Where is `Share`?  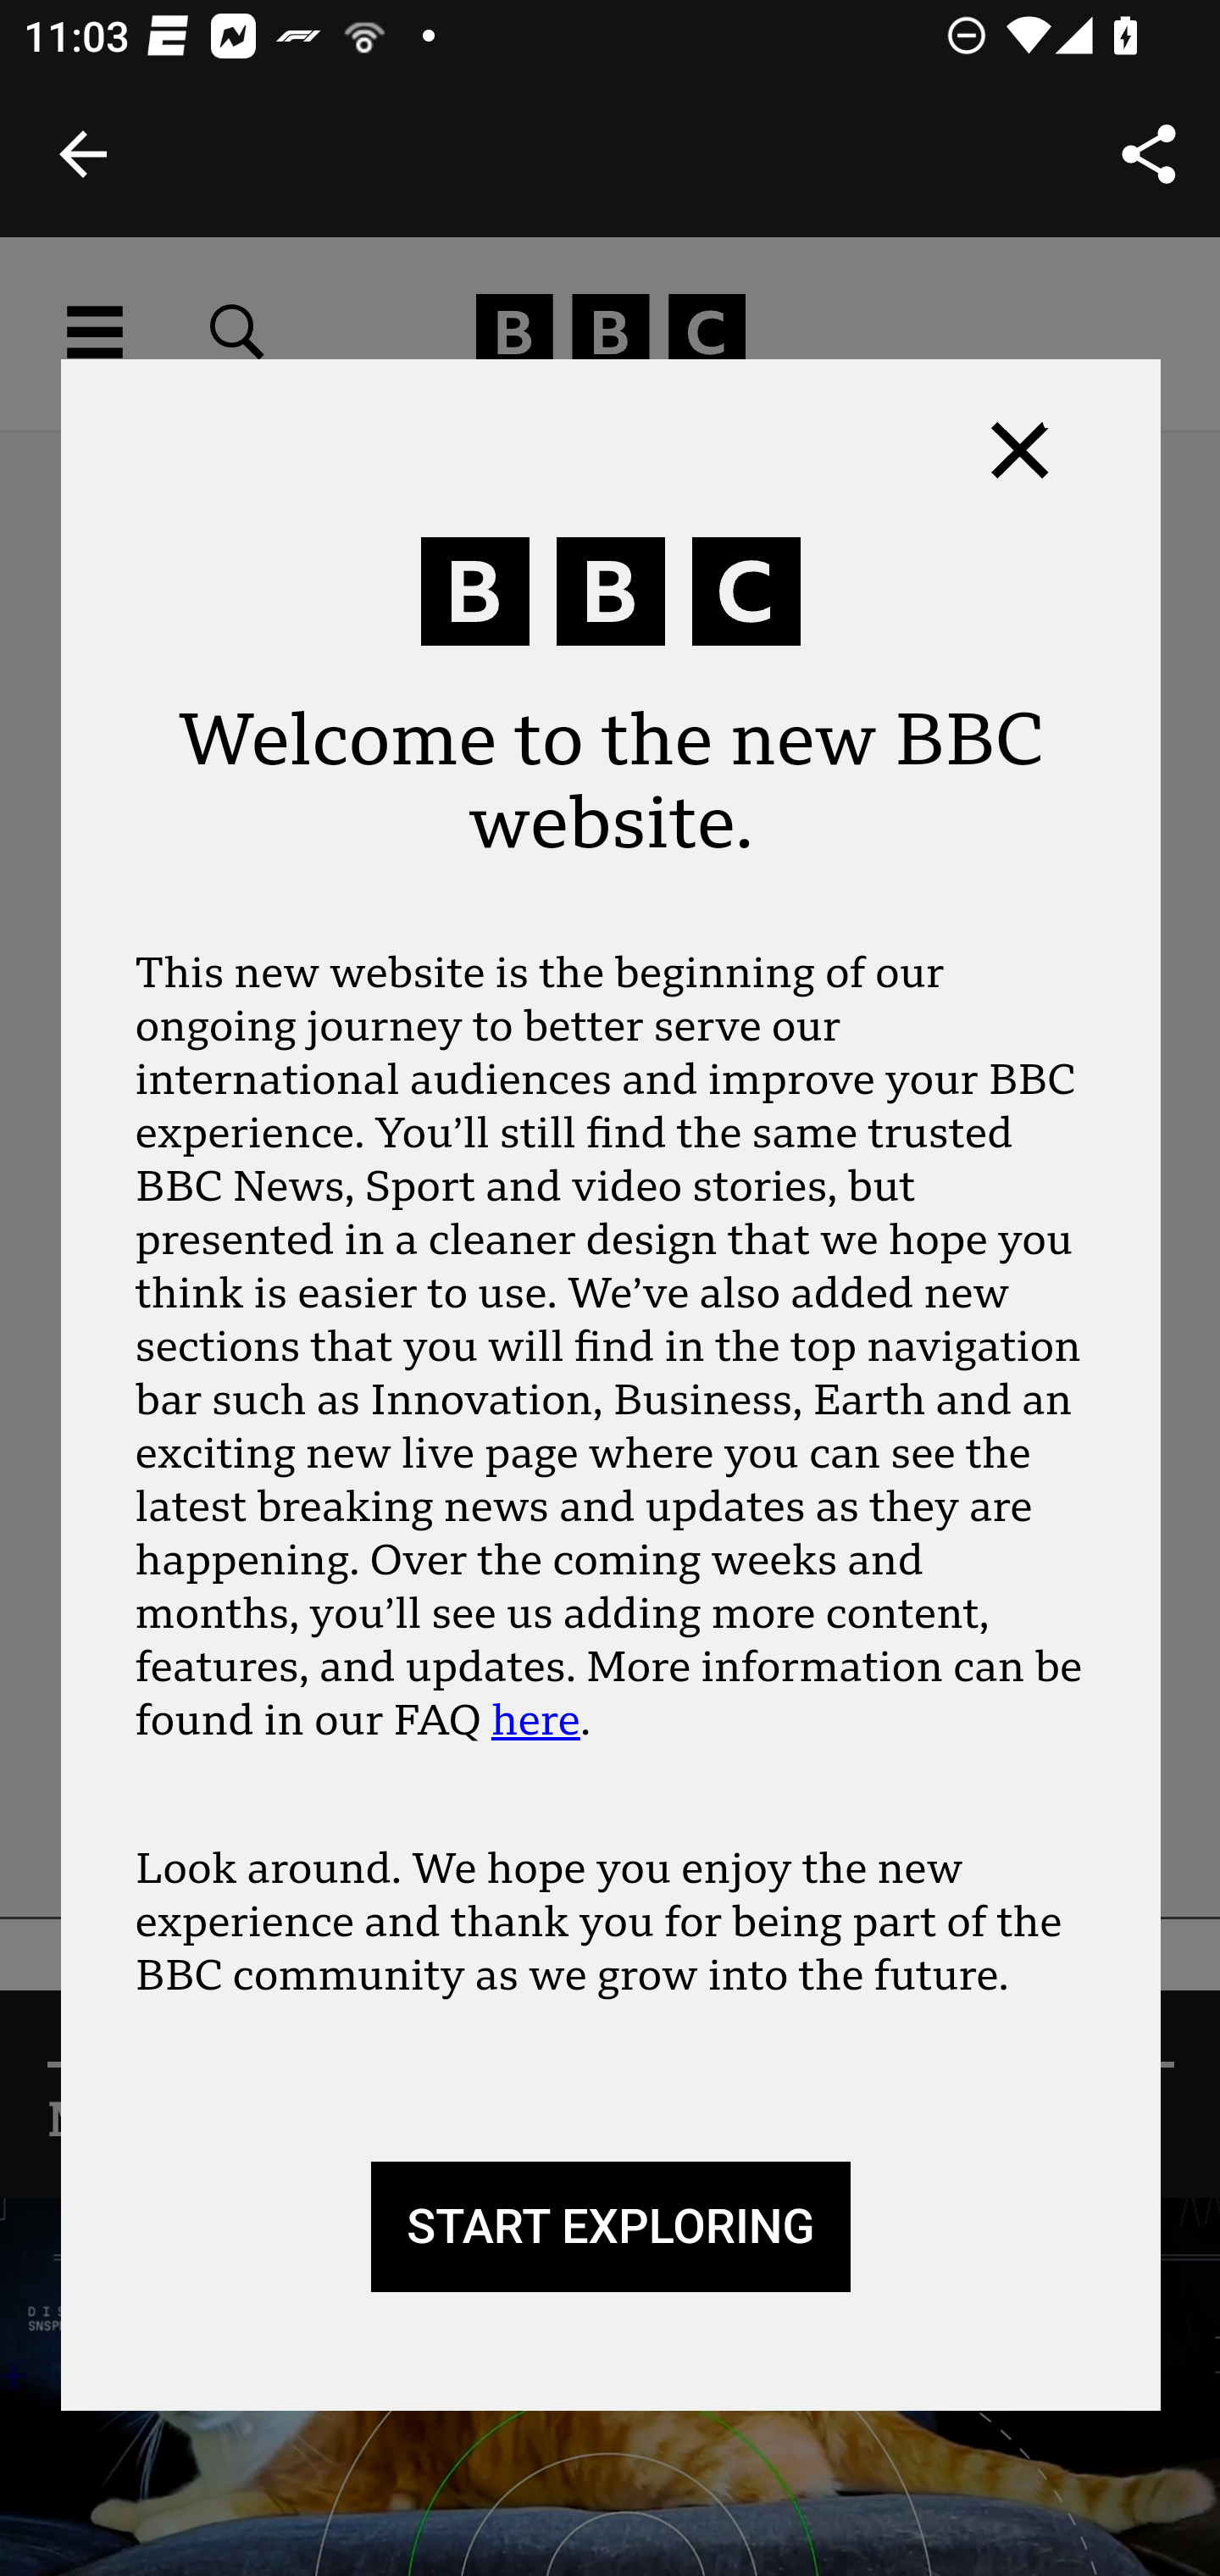 Share is located at coordinates (1149, 154).